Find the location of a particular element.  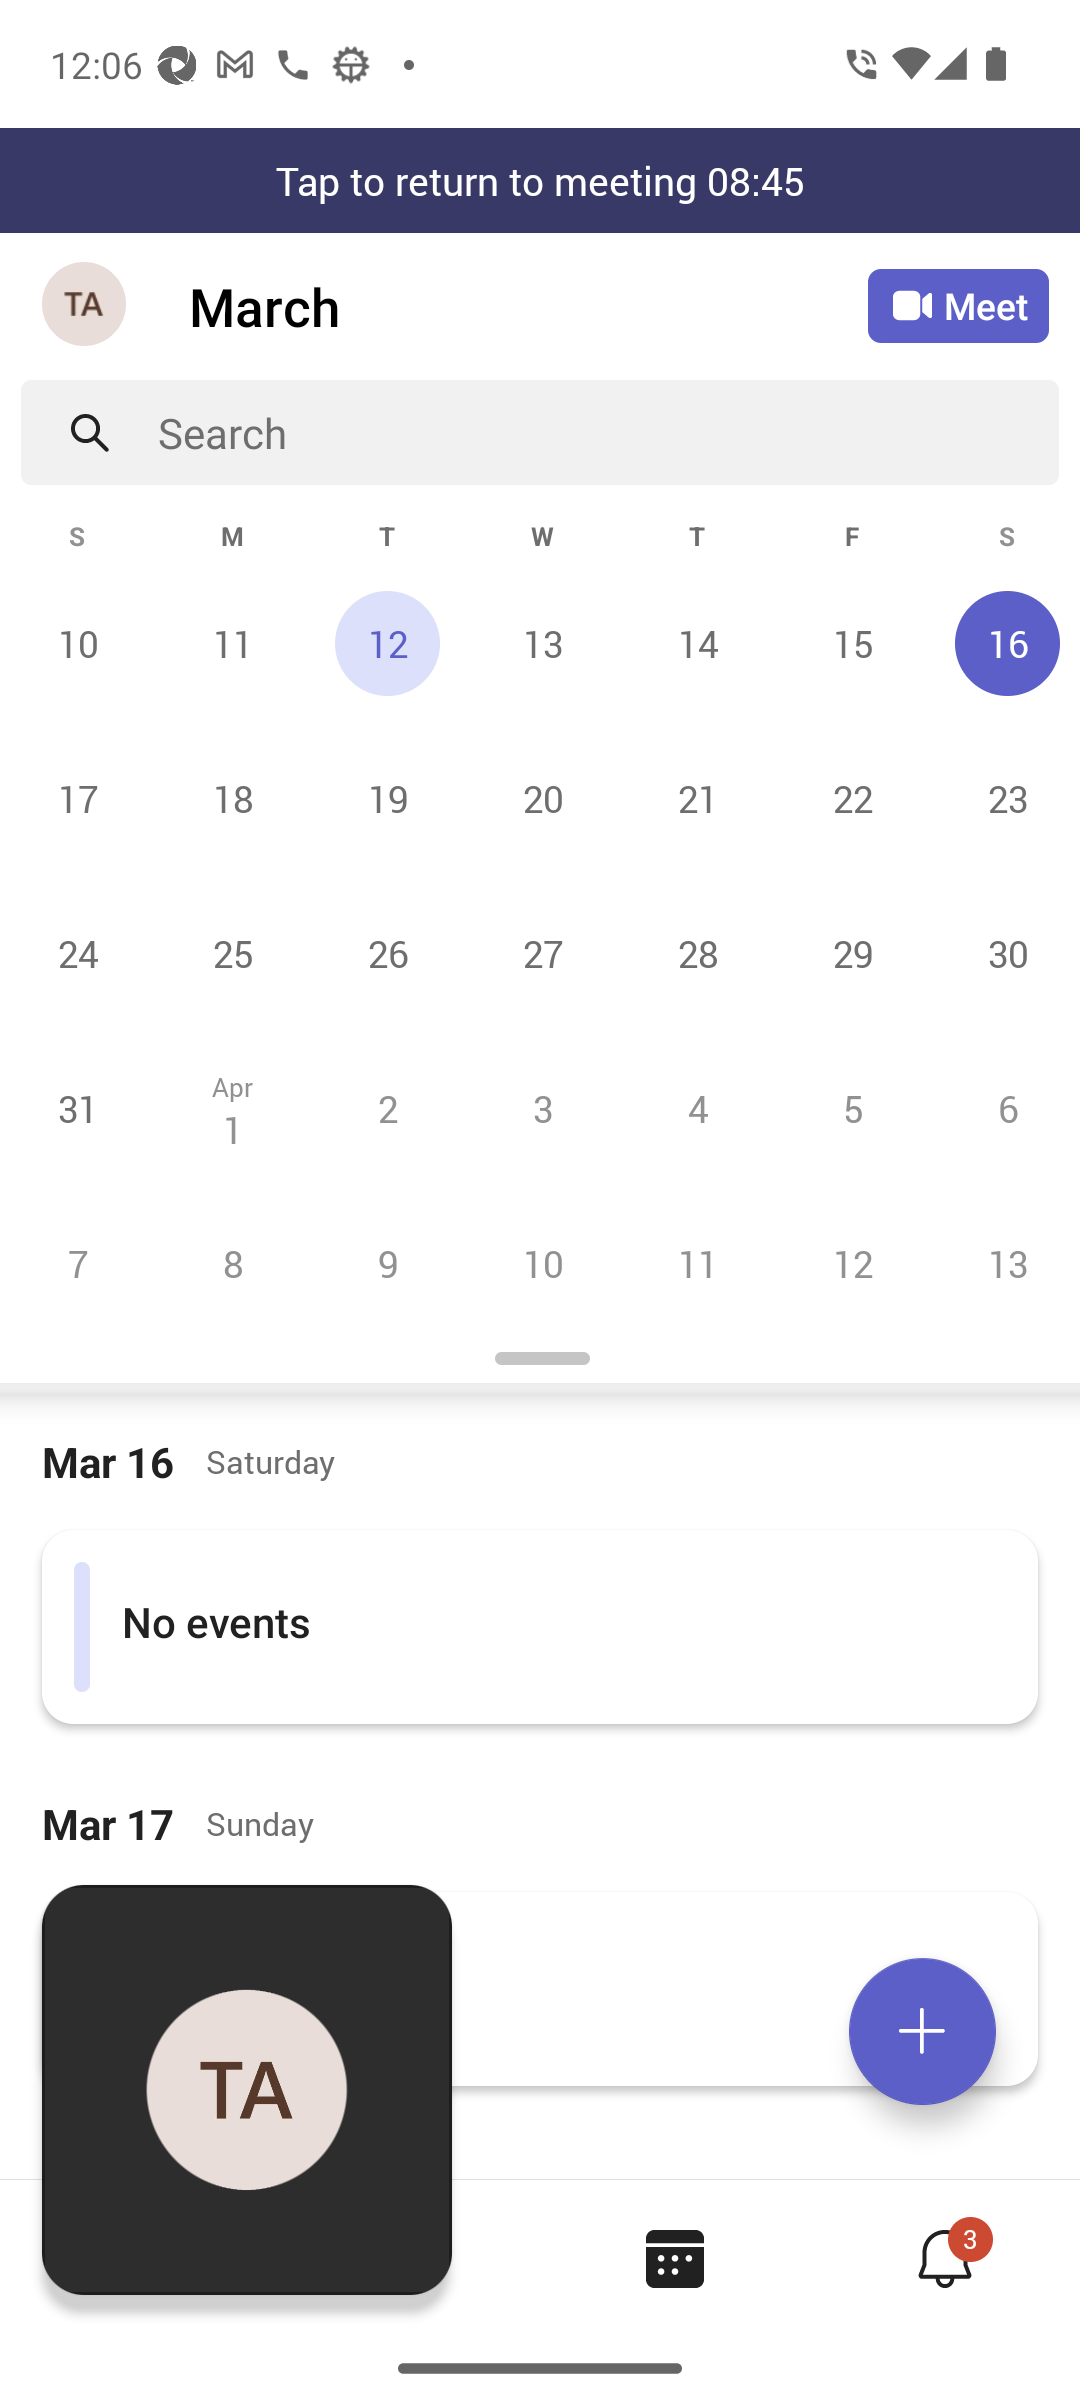

Wednesday, March 20 20 is located at coordinates (542, 798).